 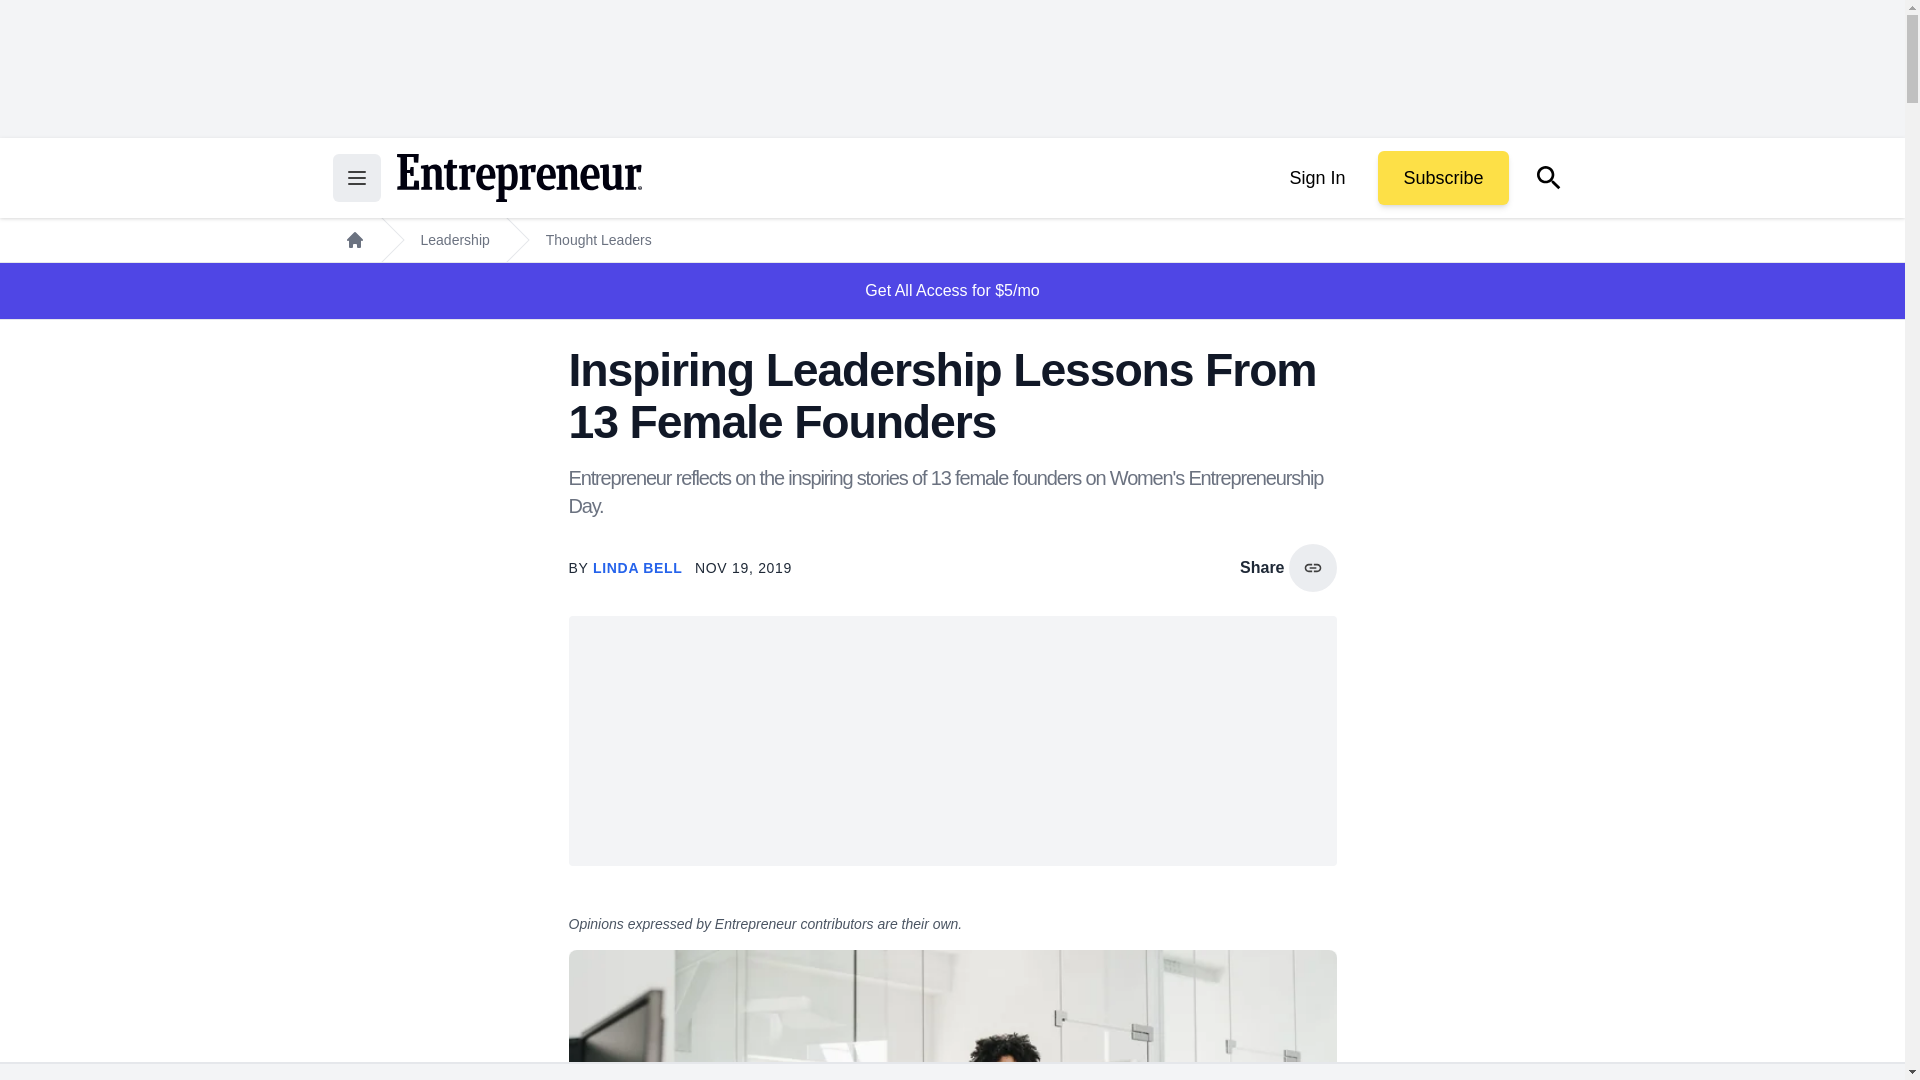 I want to click on Return to the home page, so click(x=518, y=178).